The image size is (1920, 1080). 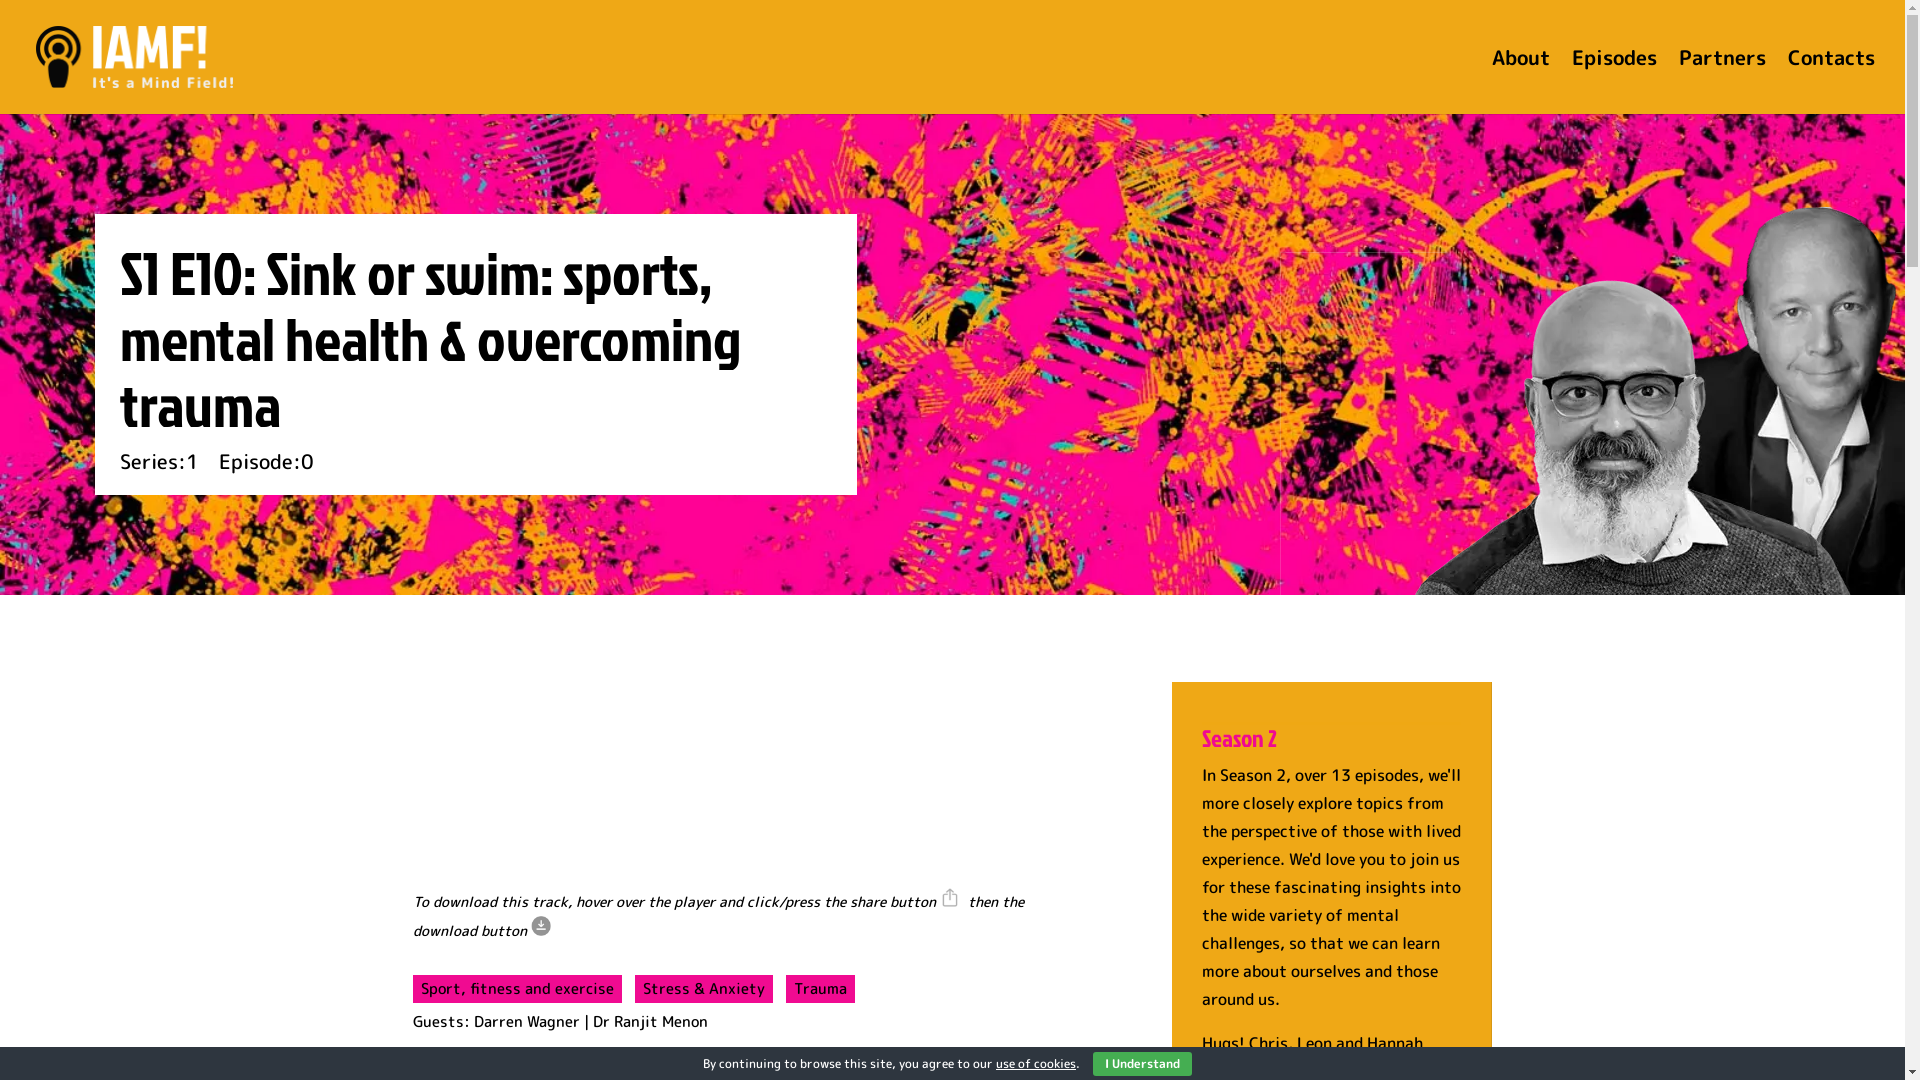 What do you see at coordinates (820, 989) in the screenshot?
I see `Trauma` at bounding box center [820, 989].